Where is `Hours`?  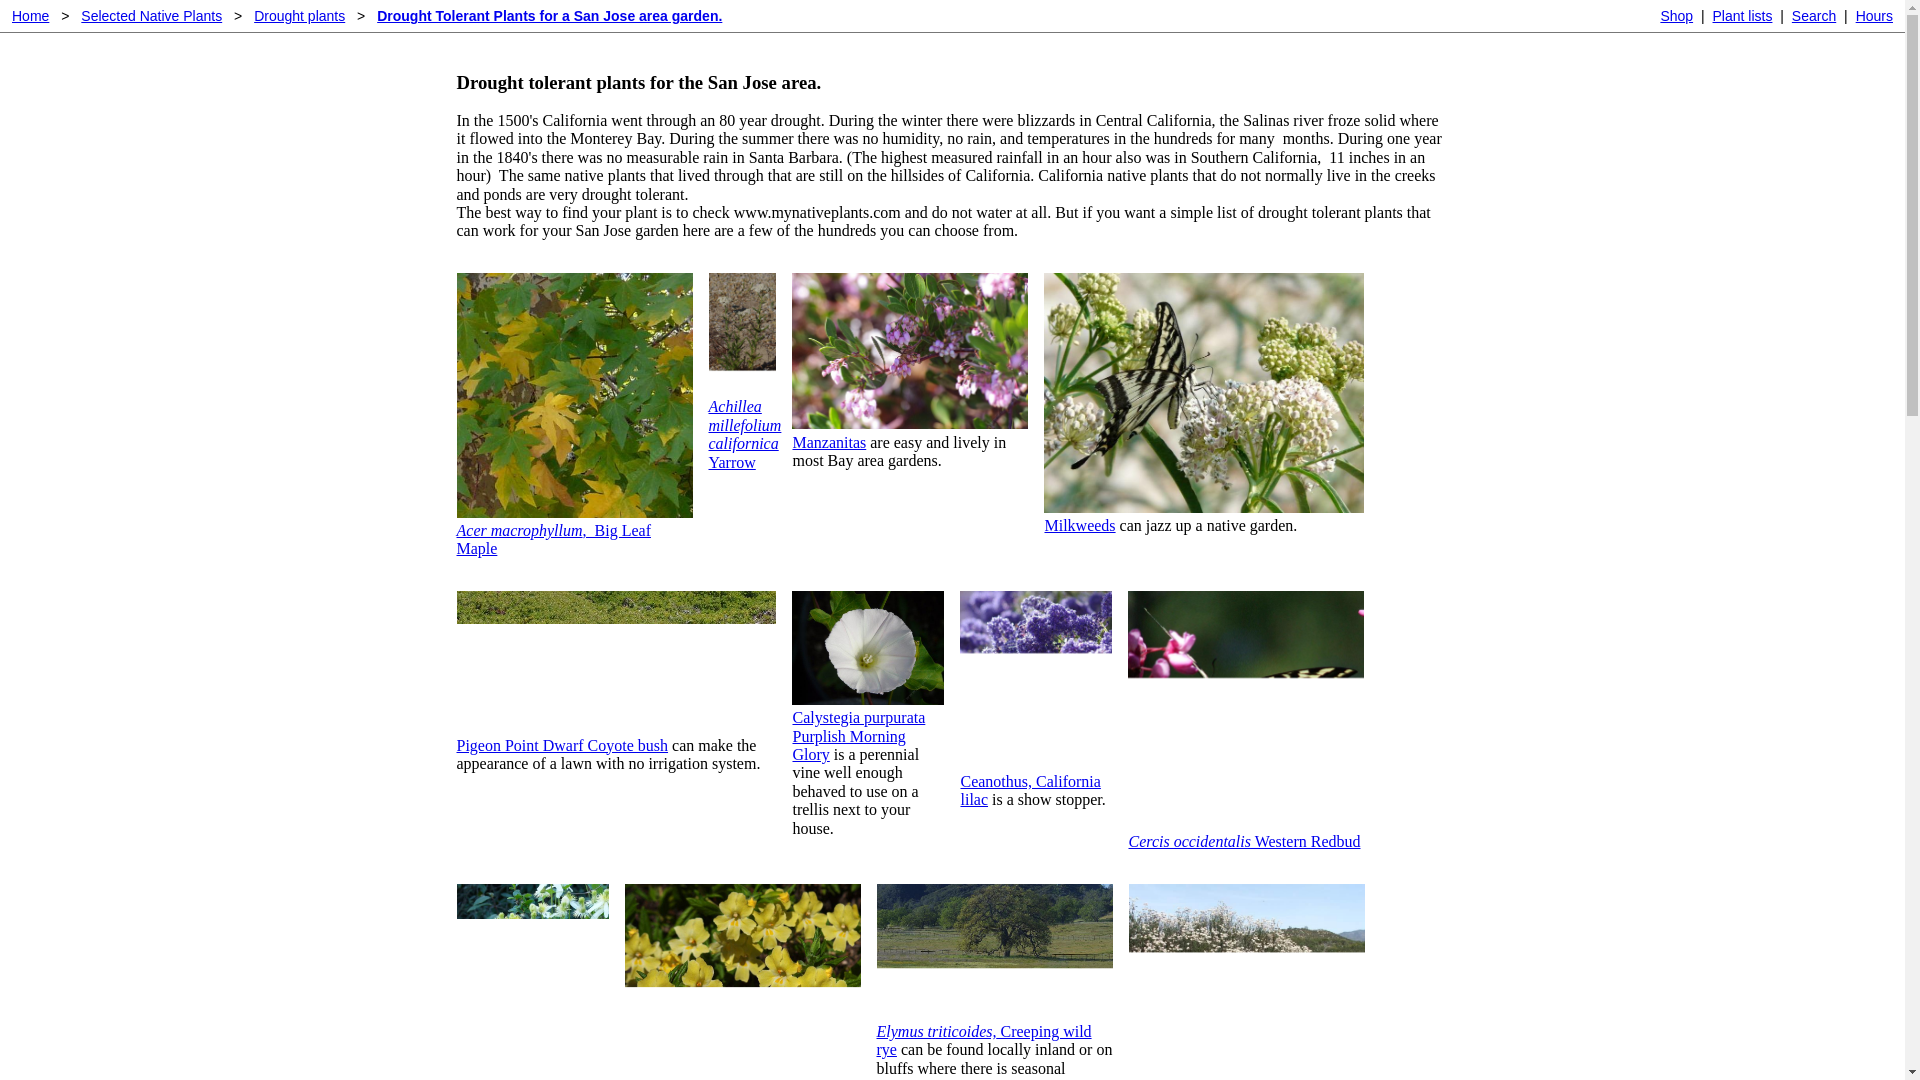 Hours is located at coordinates (1874, 16).